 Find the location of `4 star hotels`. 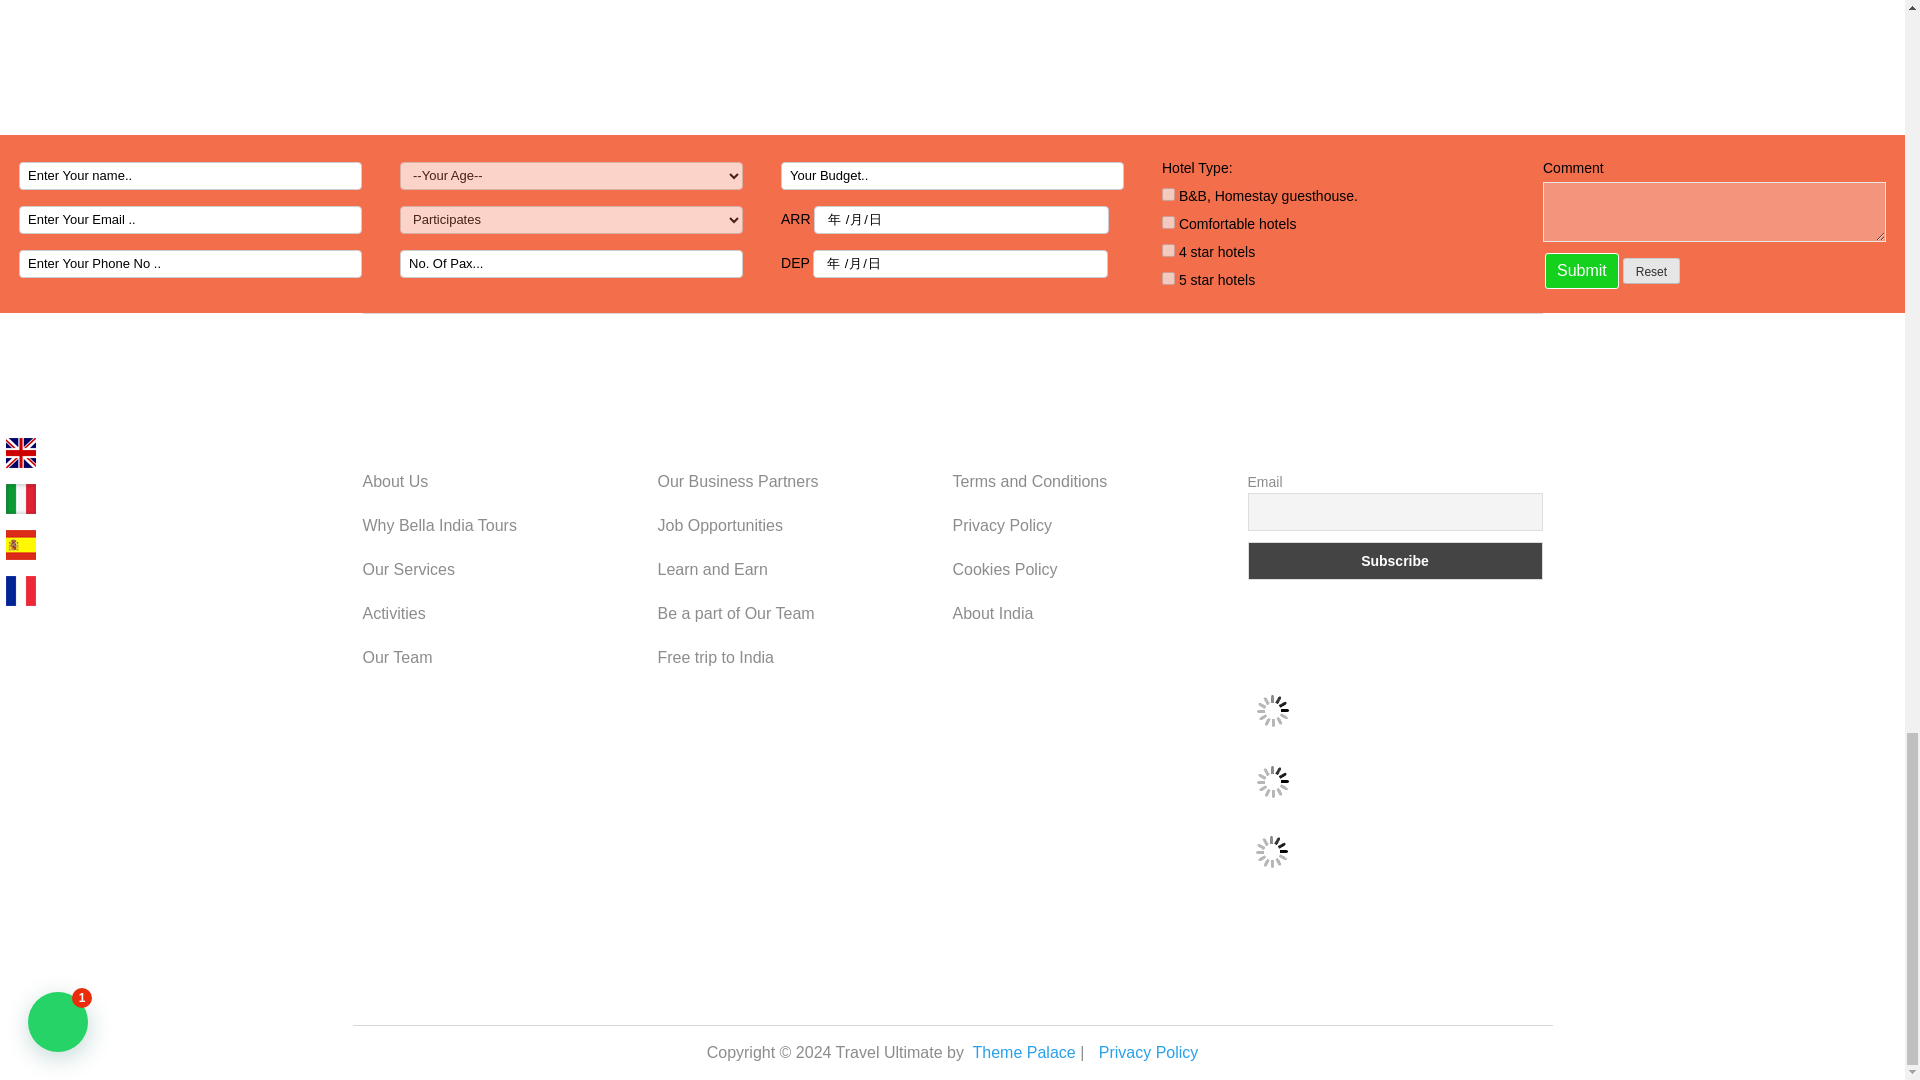

4 star hotels is located at coordinates (1168, 250).